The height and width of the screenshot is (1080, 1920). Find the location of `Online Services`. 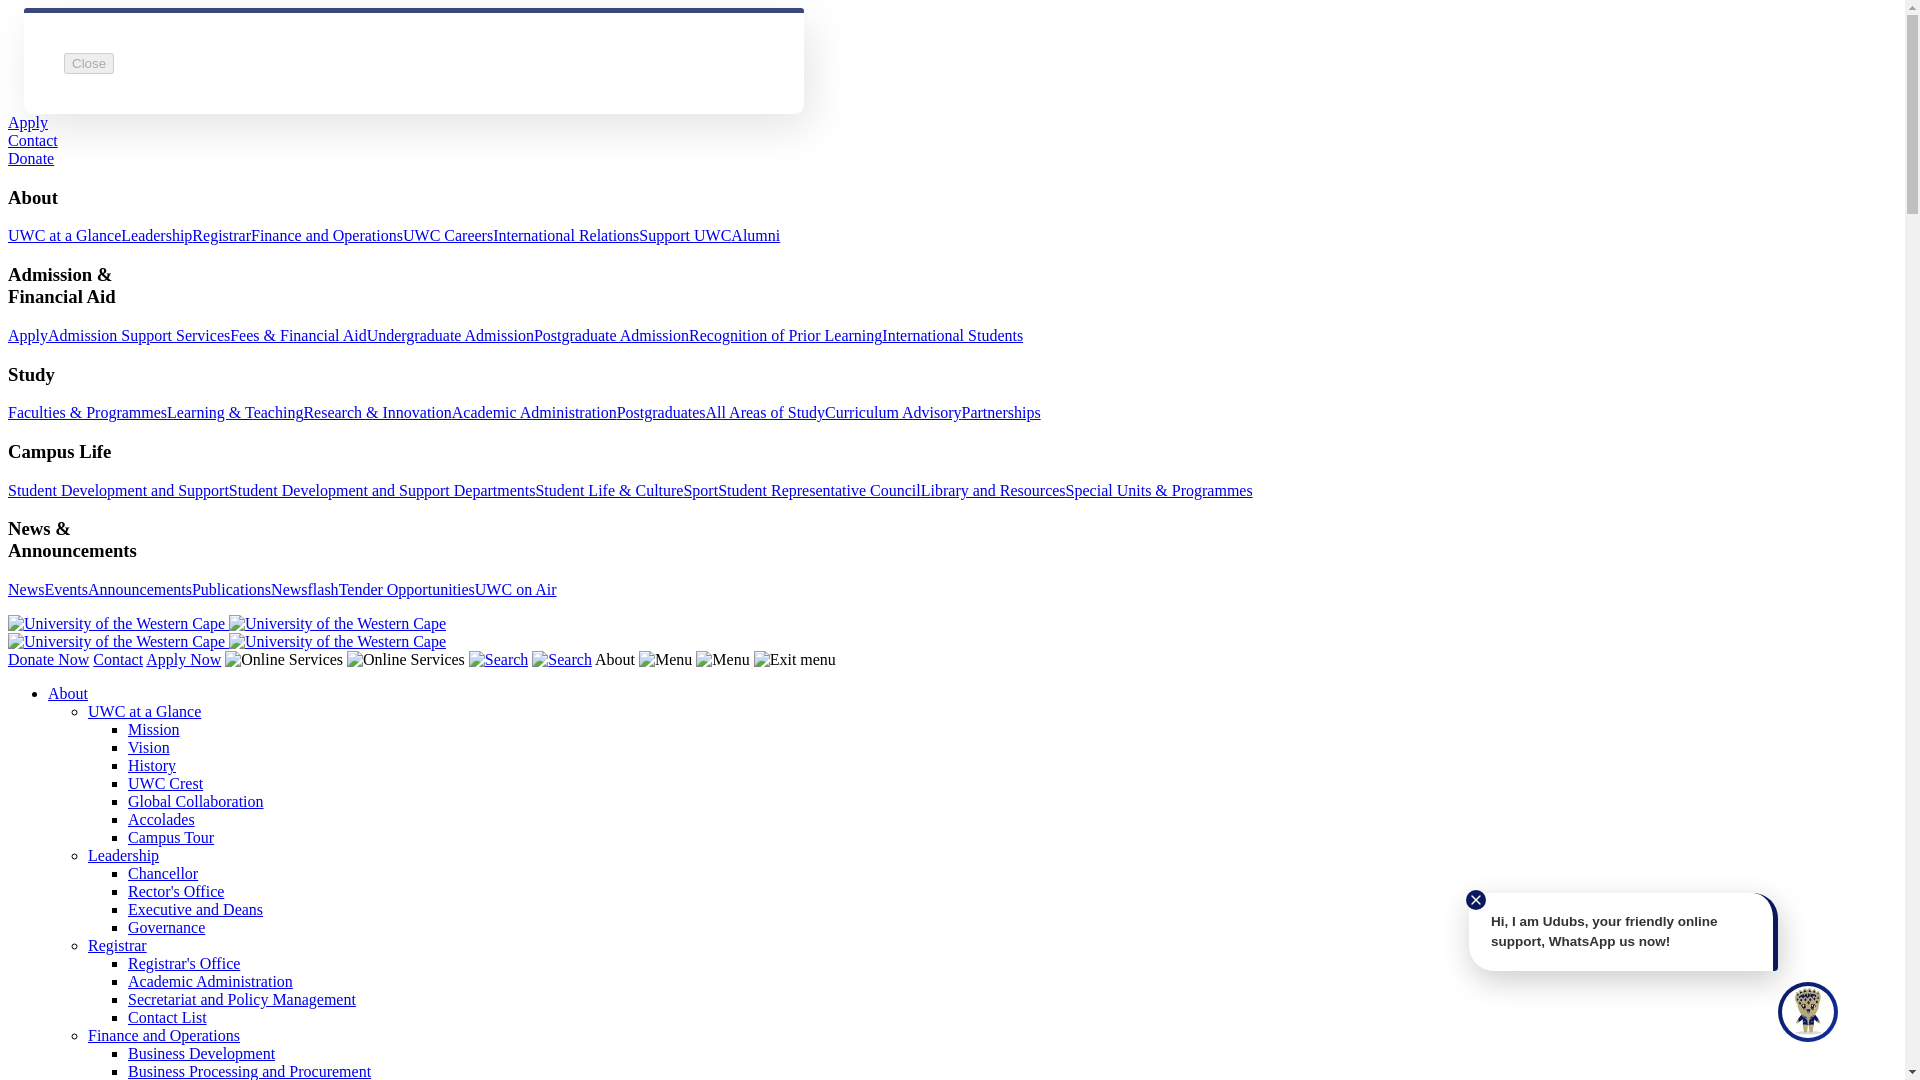

Online Services is located at coordinates (406, 660).